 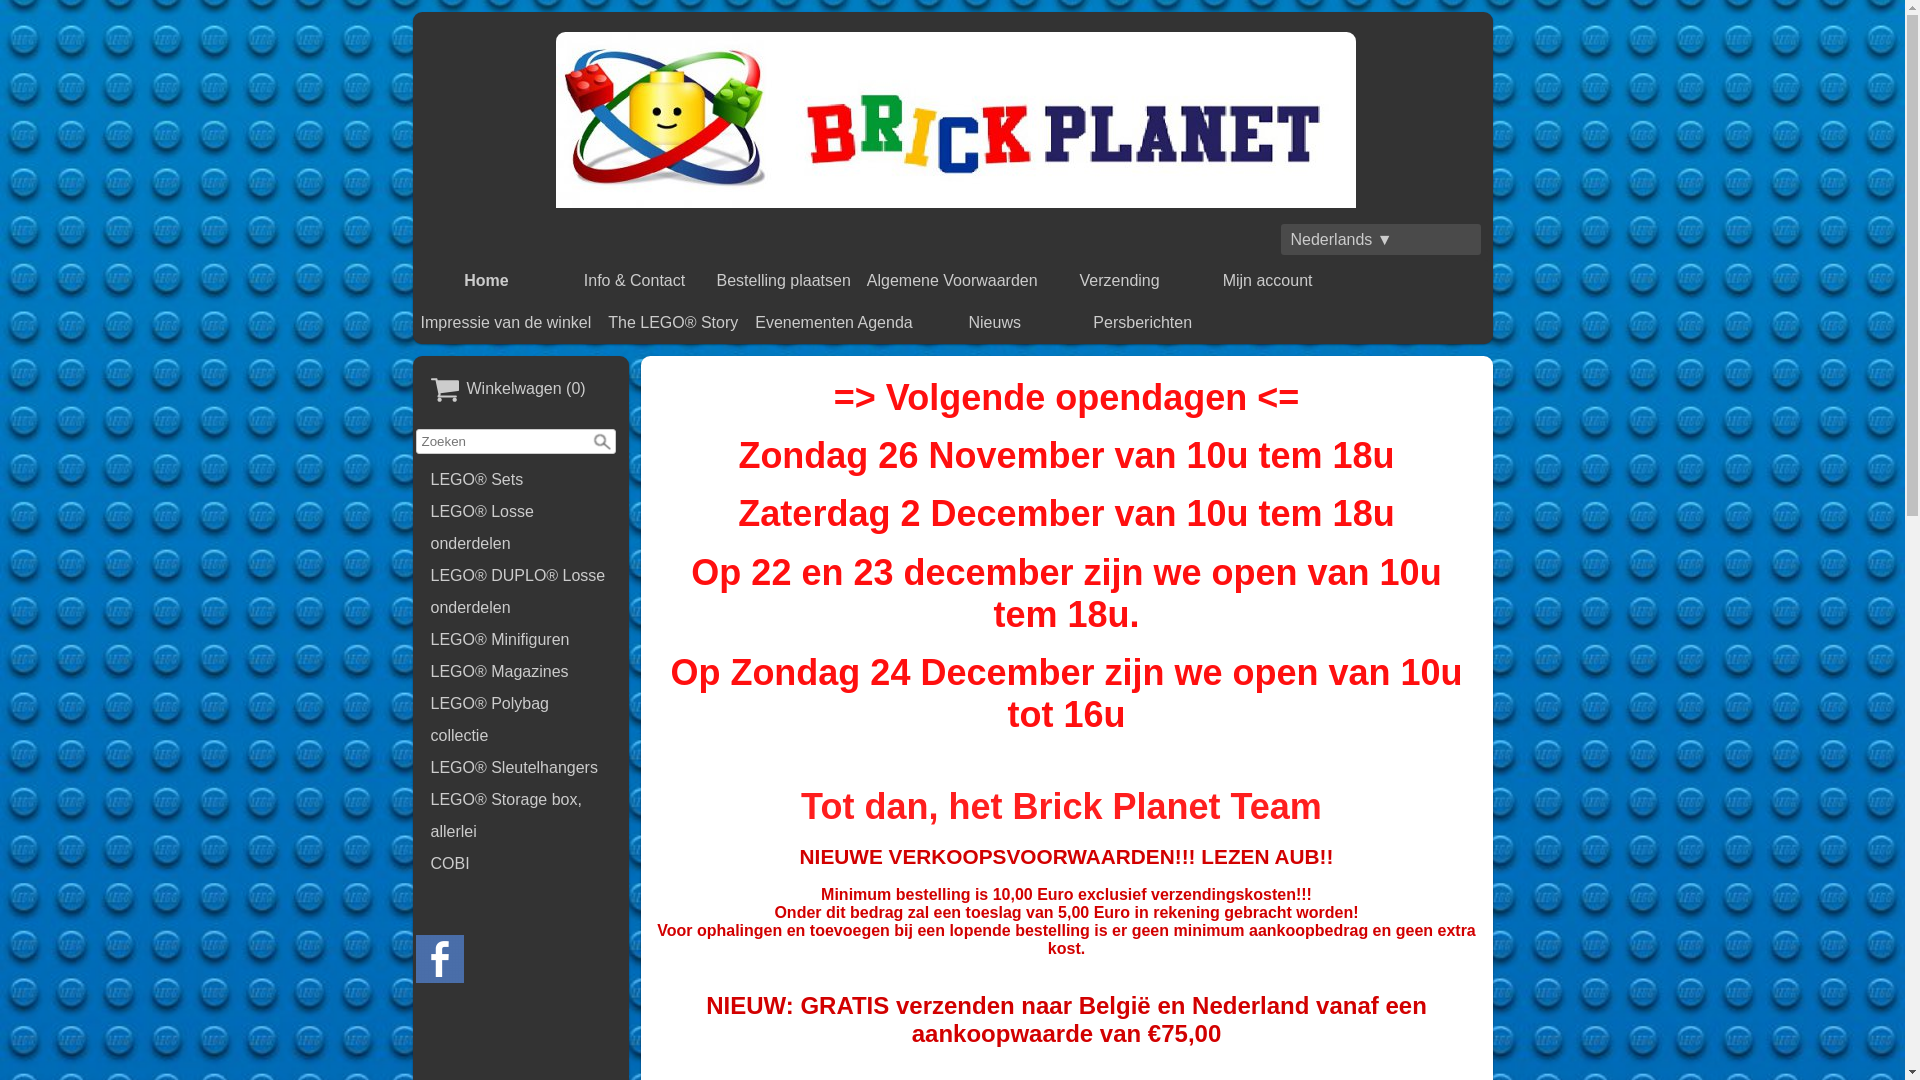 I want to click on Impressie van de winkel, so click(x=506, y=323).